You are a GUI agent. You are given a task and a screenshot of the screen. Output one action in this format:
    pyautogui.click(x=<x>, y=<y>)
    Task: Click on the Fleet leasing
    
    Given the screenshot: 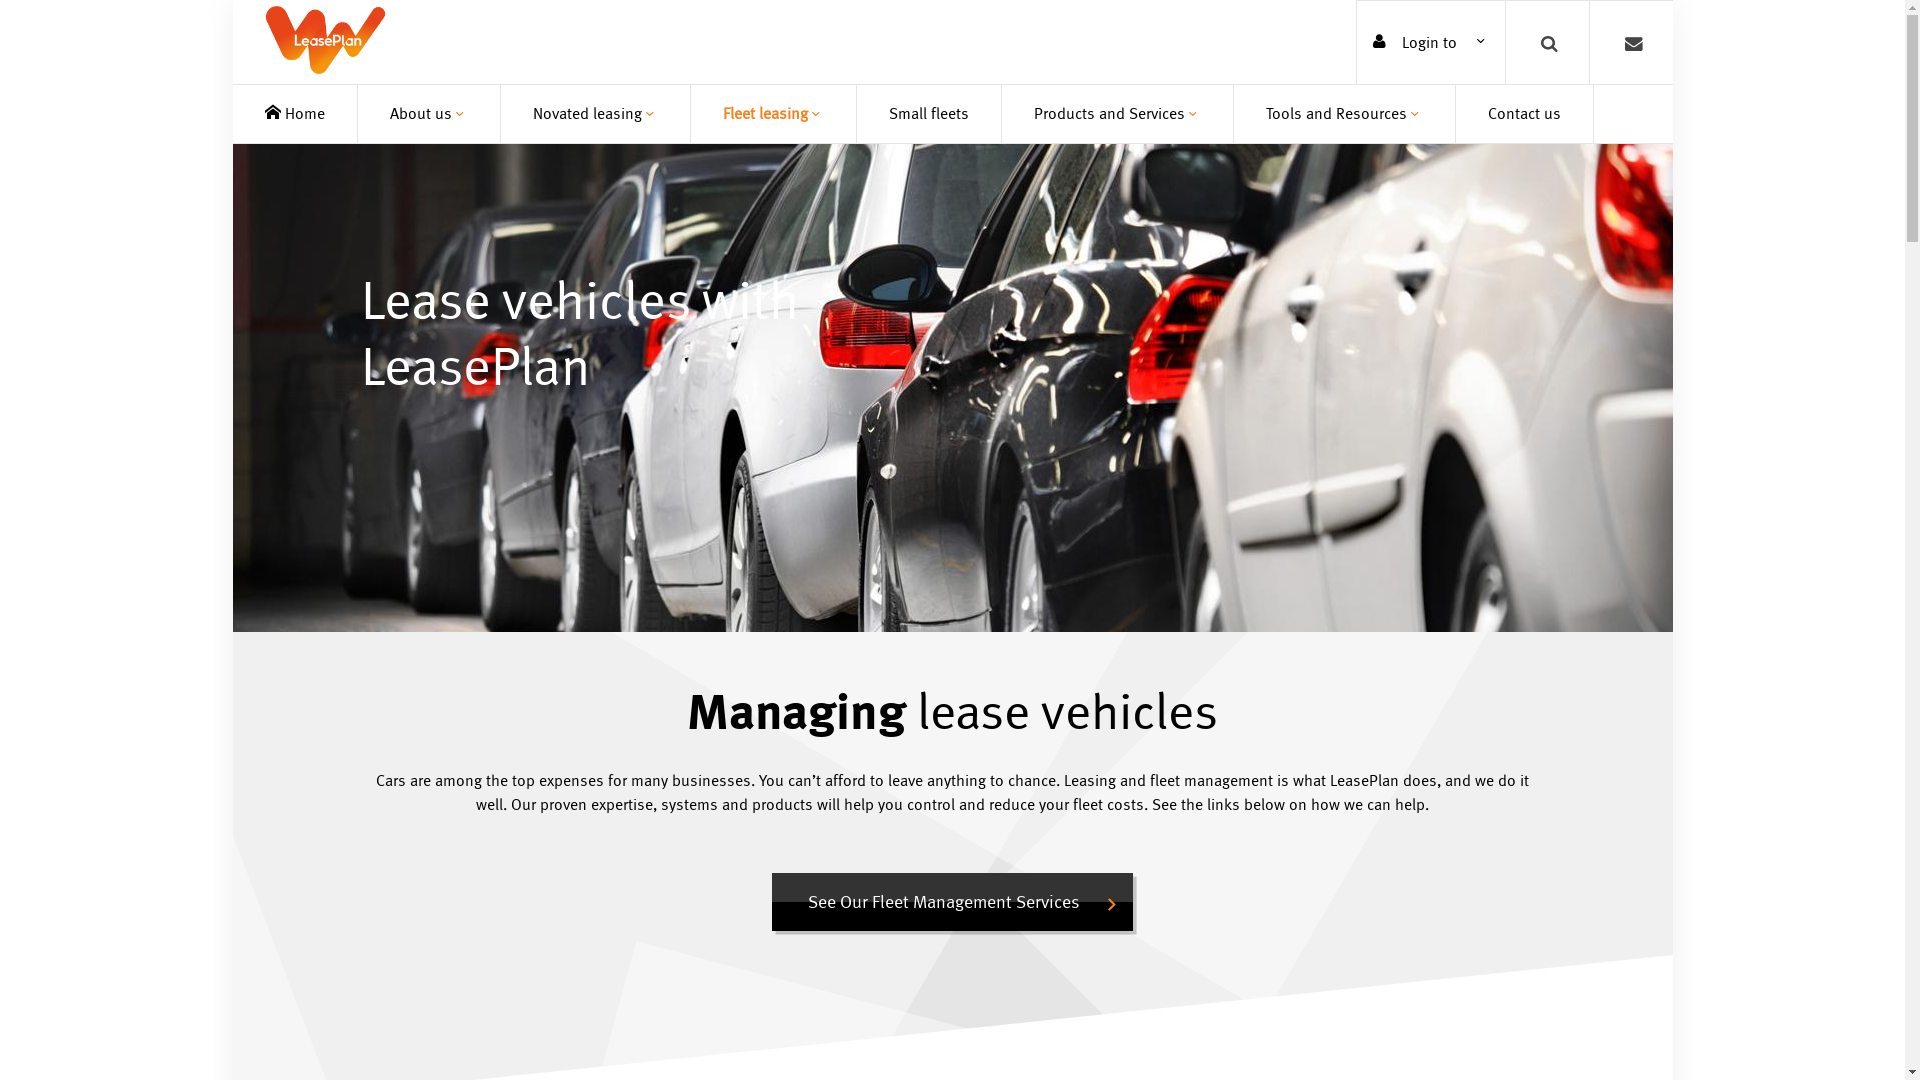 What is the action you would take?
    pyautogui.click(x=772, y=114)
    